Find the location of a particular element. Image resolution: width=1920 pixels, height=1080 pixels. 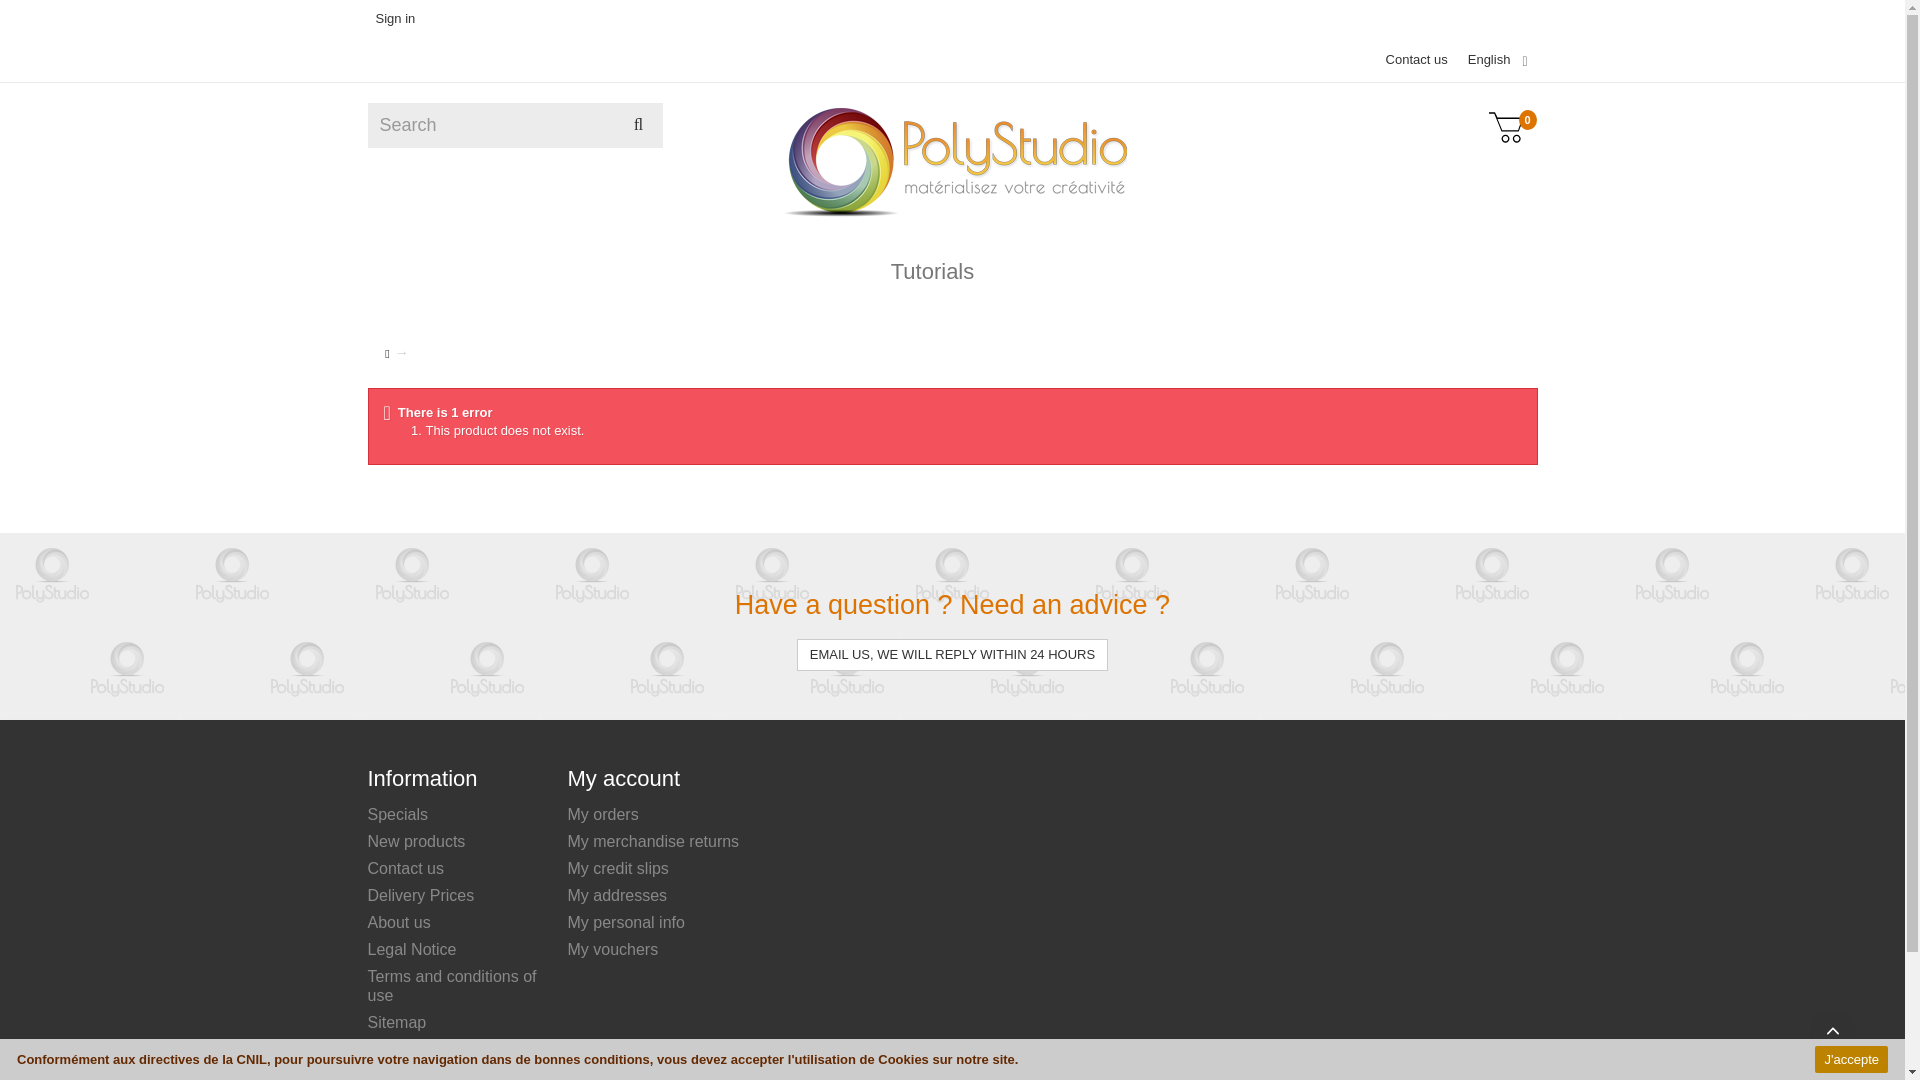

Tutorials is located at coordinates (952, 274).